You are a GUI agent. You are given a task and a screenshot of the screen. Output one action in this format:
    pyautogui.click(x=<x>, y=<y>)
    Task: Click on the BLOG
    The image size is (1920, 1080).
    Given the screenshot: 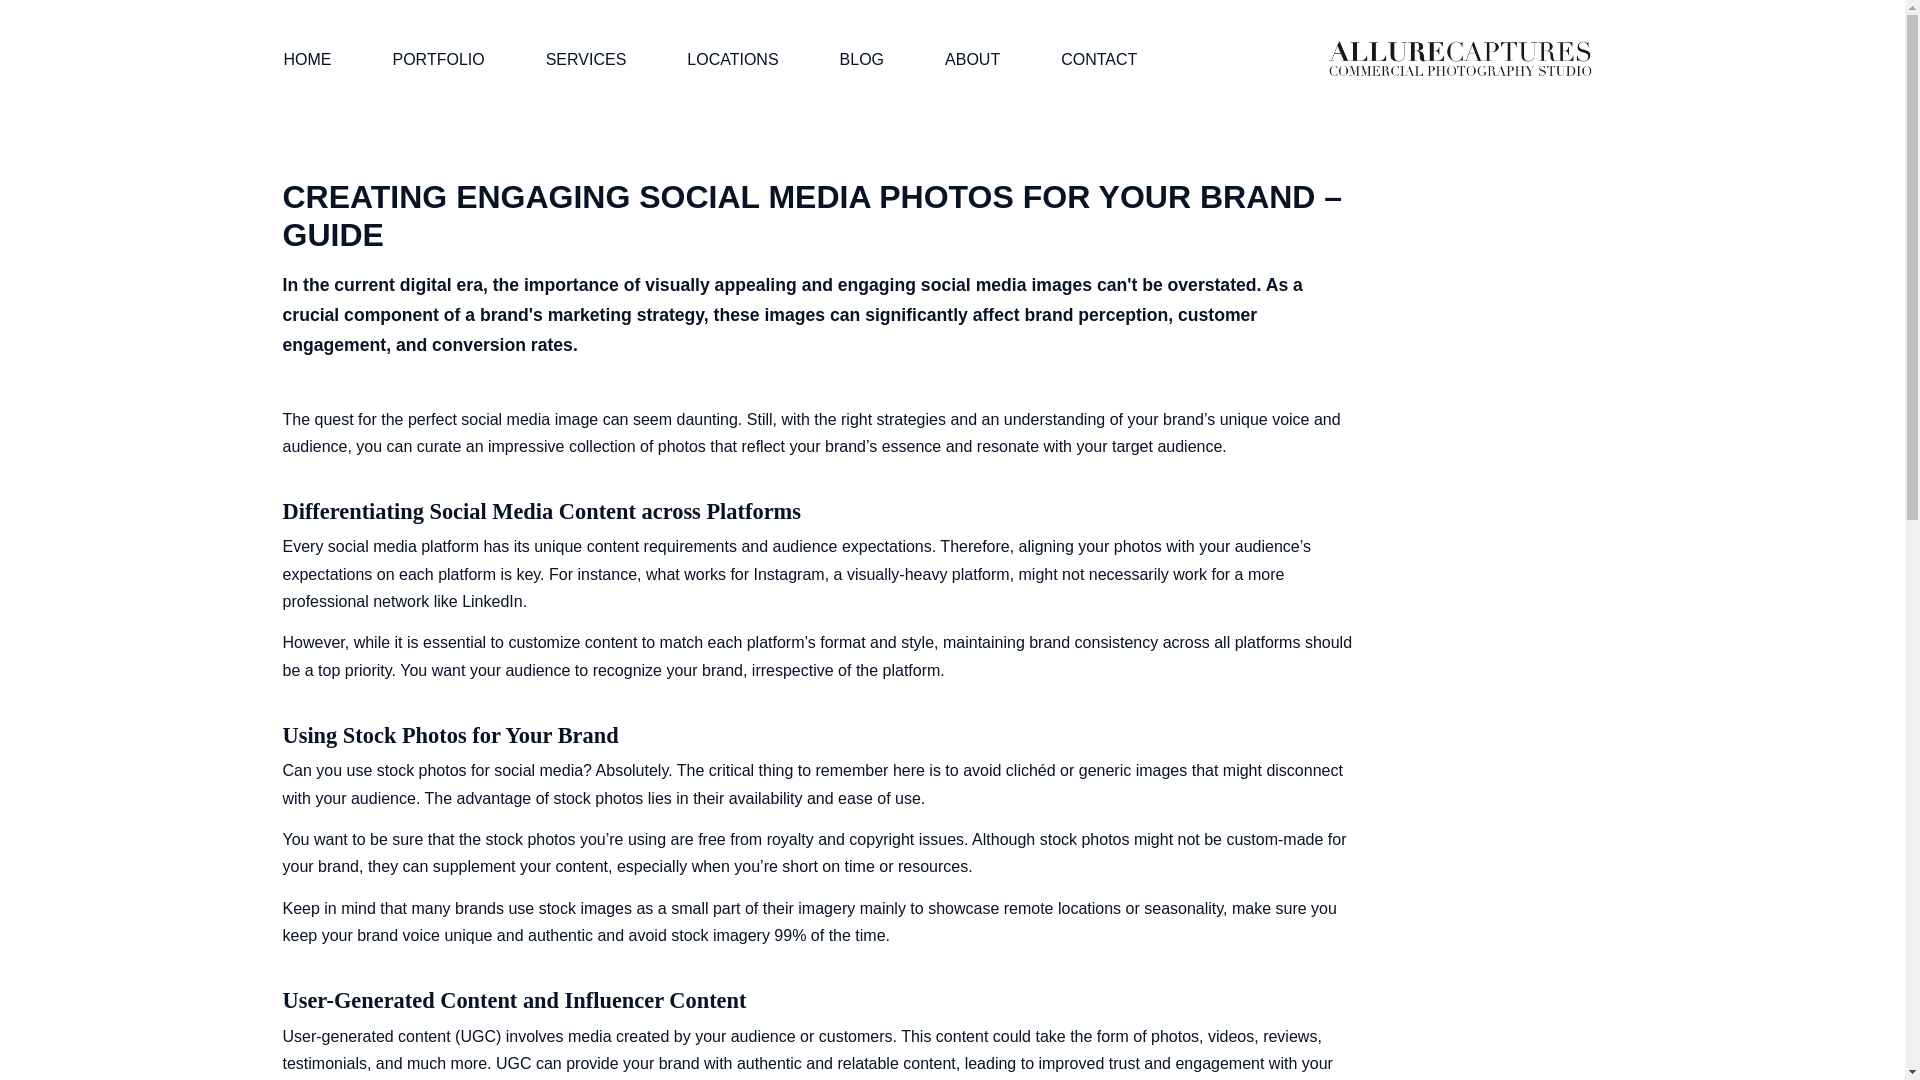 What is the action you would take?
    pyautogui.click(x=862, y=60)
    